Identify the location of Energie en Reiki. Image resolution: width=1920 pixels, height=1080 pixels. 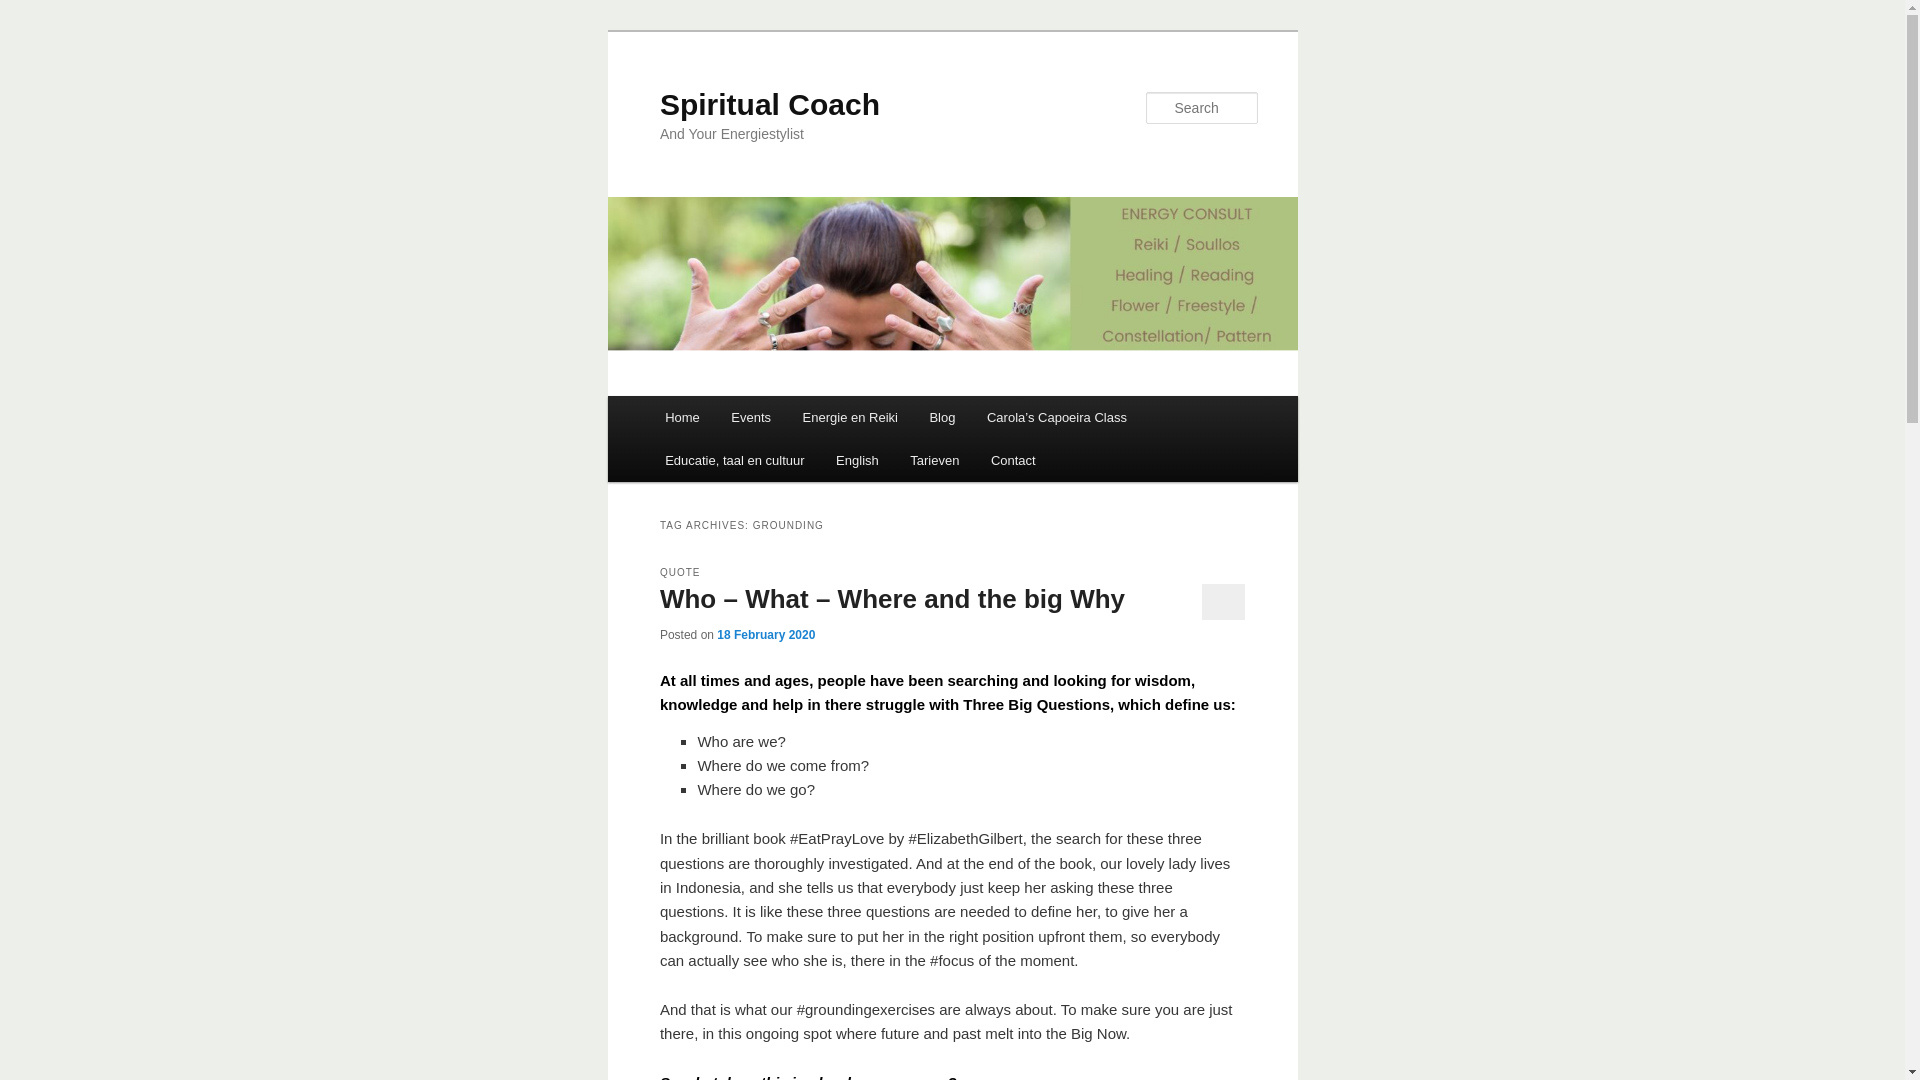
(850, 417).